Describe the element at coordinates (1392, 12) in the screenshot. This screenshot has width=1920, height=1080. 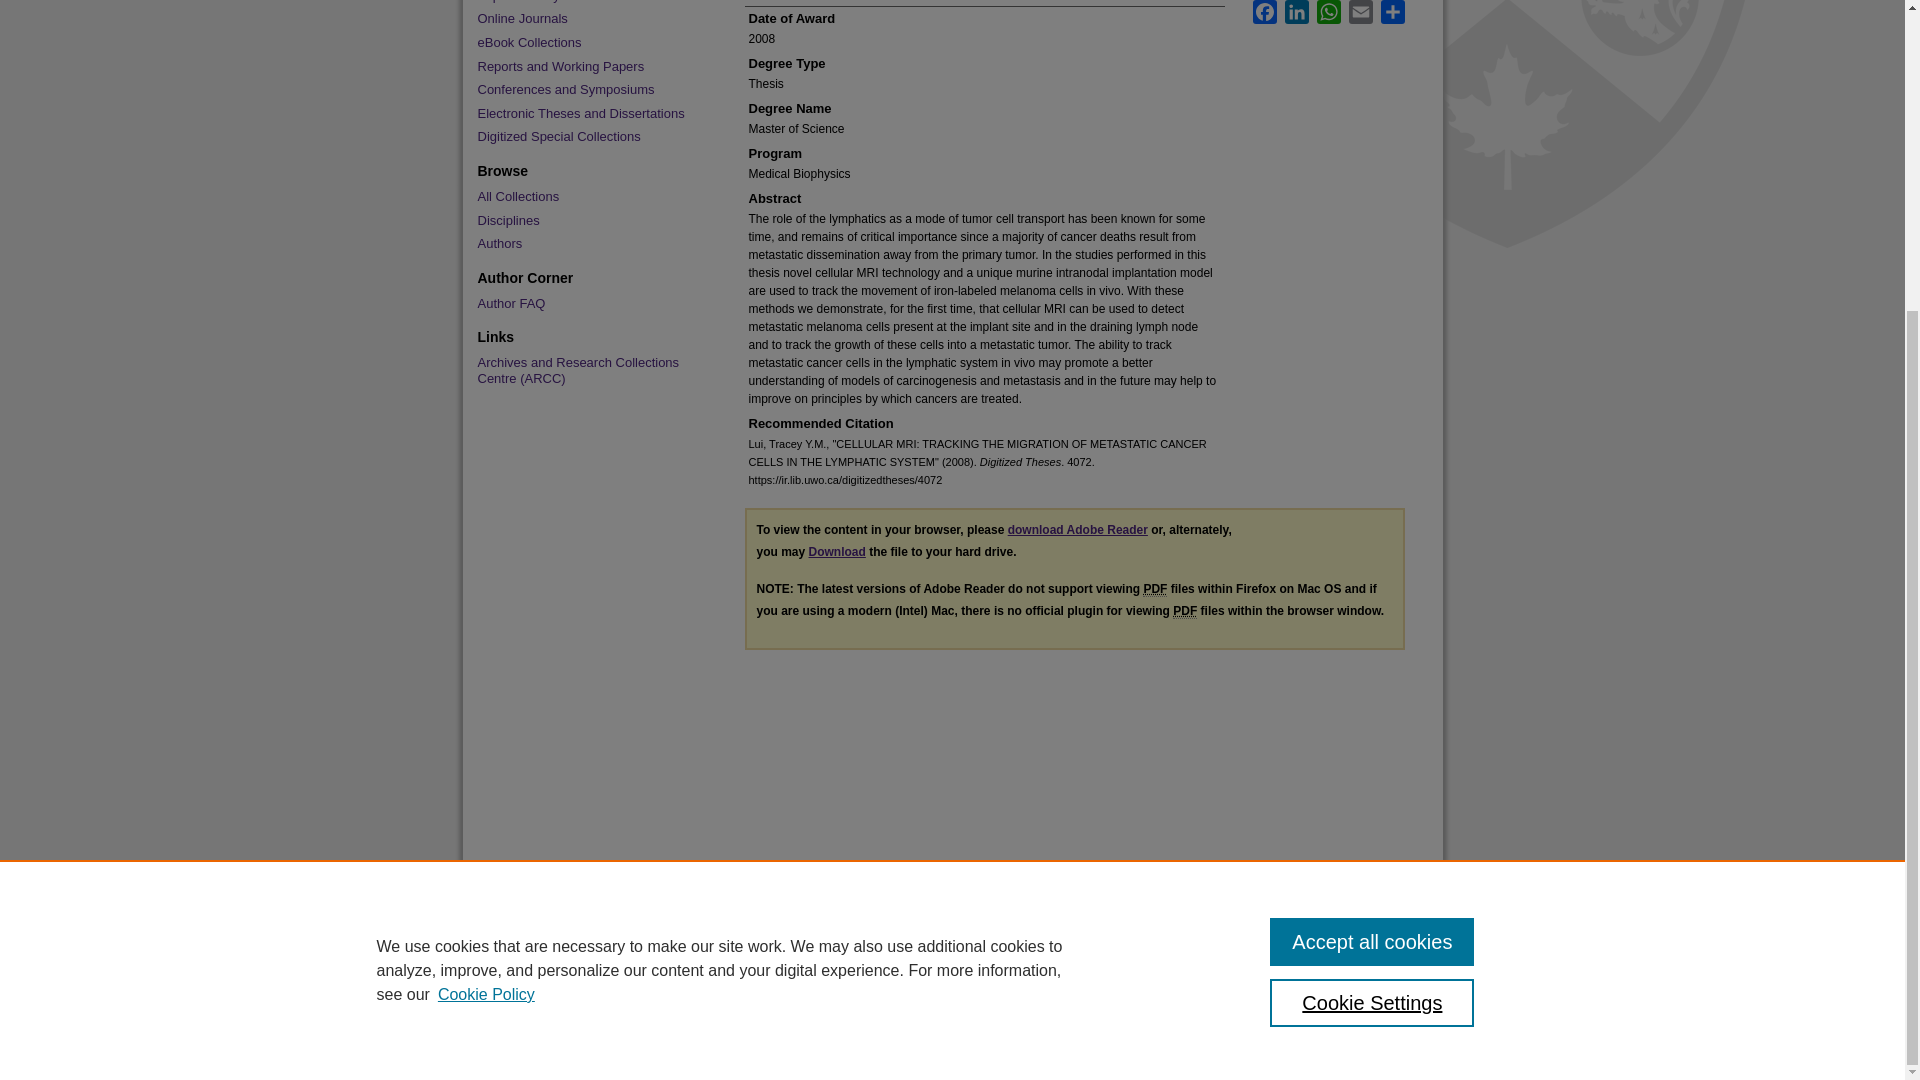
I see `Share` at that location.